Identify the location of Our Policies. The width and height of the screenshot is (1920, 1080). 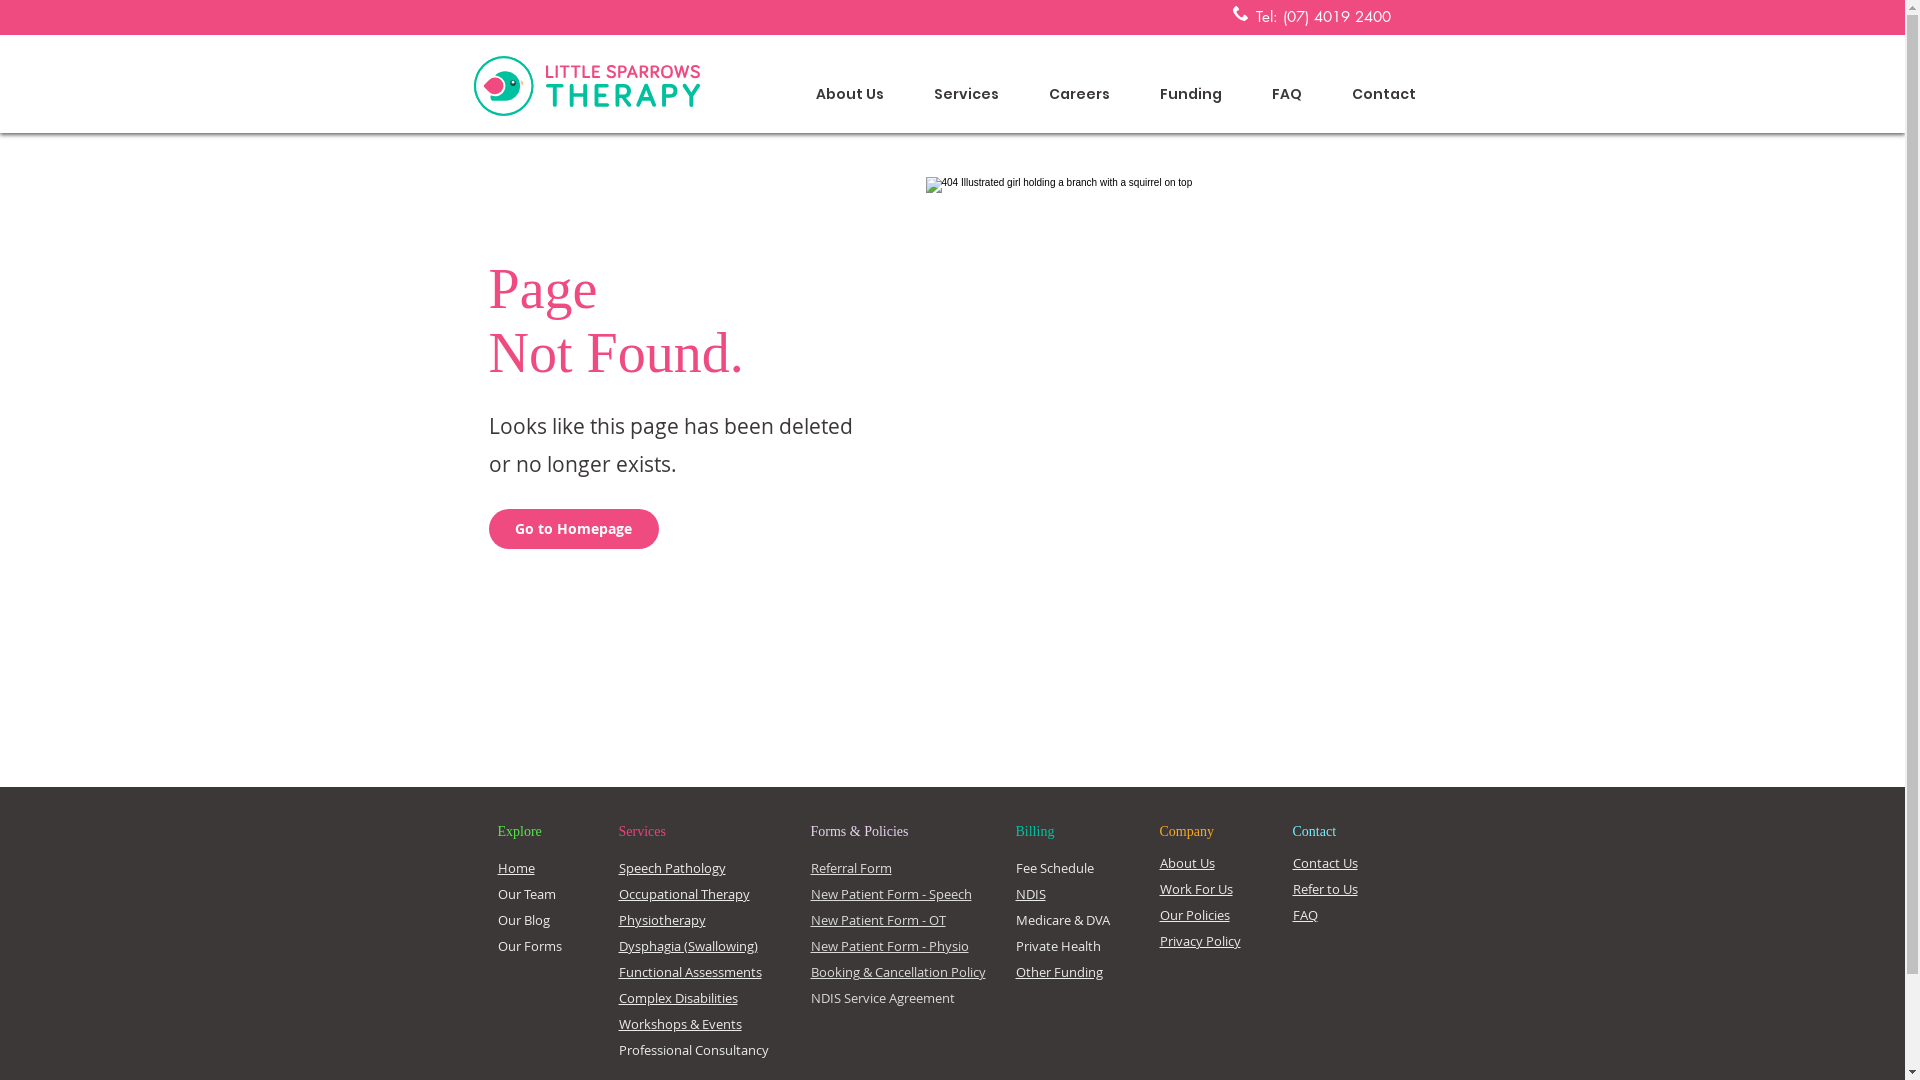
(1195, 915).